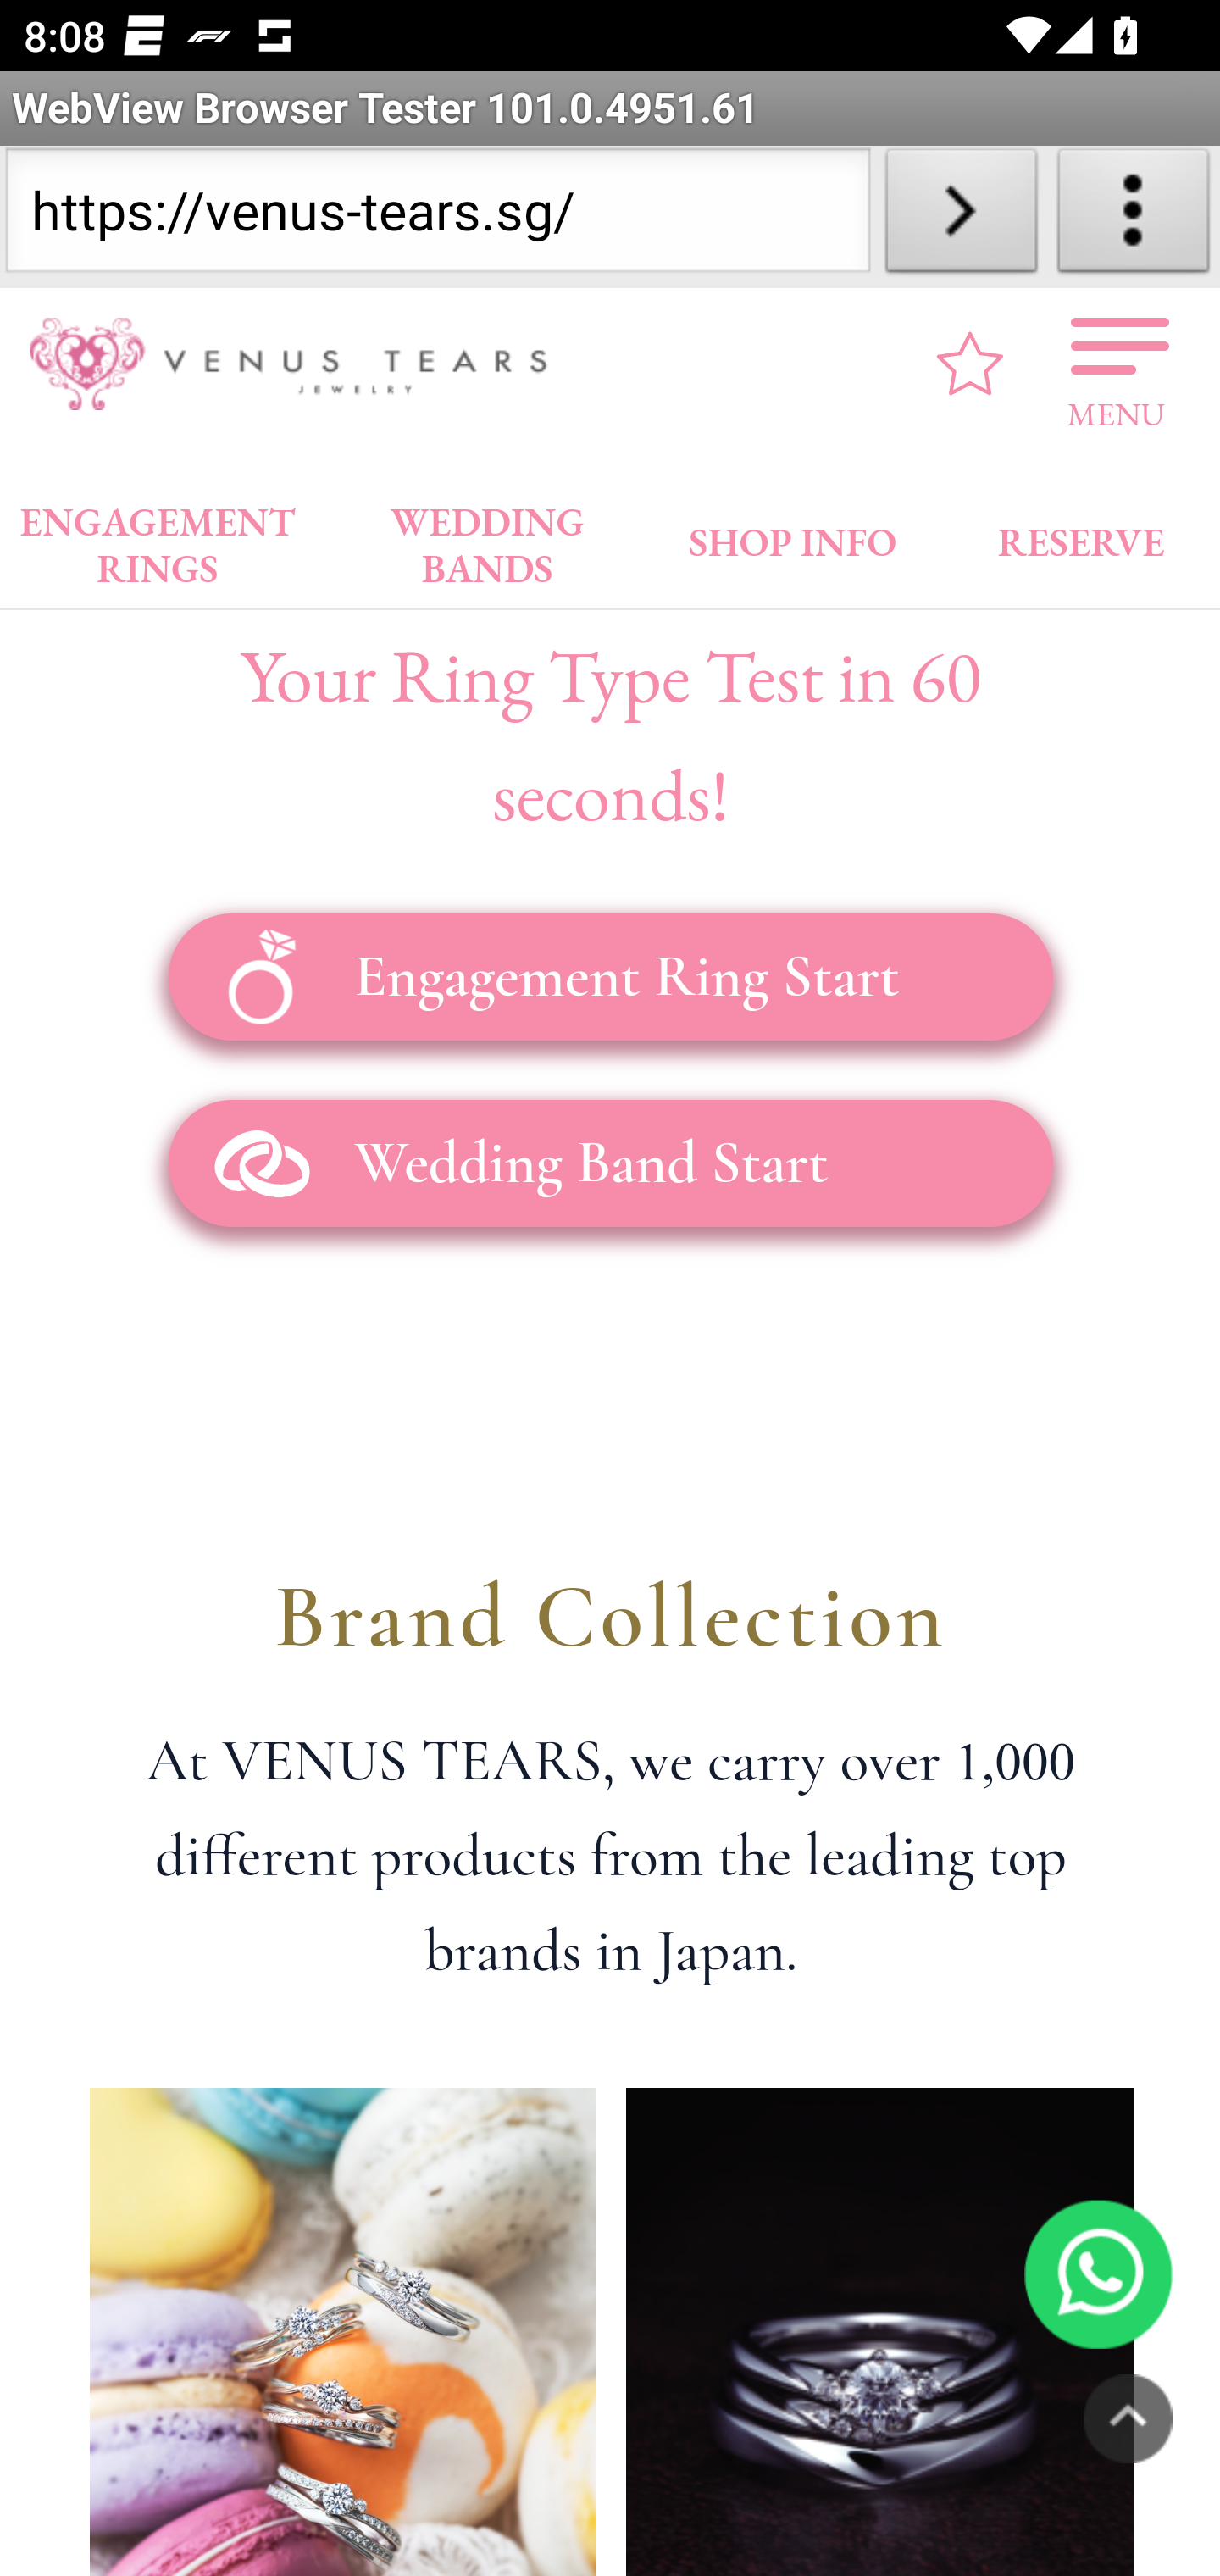 Image resolution: width=1220 pixels, height=2576 pixels. What do you see at coordinates (437, 217) in the screenshot?
I see `https://venus-tears.sg/` at bounding box center [437, 217].